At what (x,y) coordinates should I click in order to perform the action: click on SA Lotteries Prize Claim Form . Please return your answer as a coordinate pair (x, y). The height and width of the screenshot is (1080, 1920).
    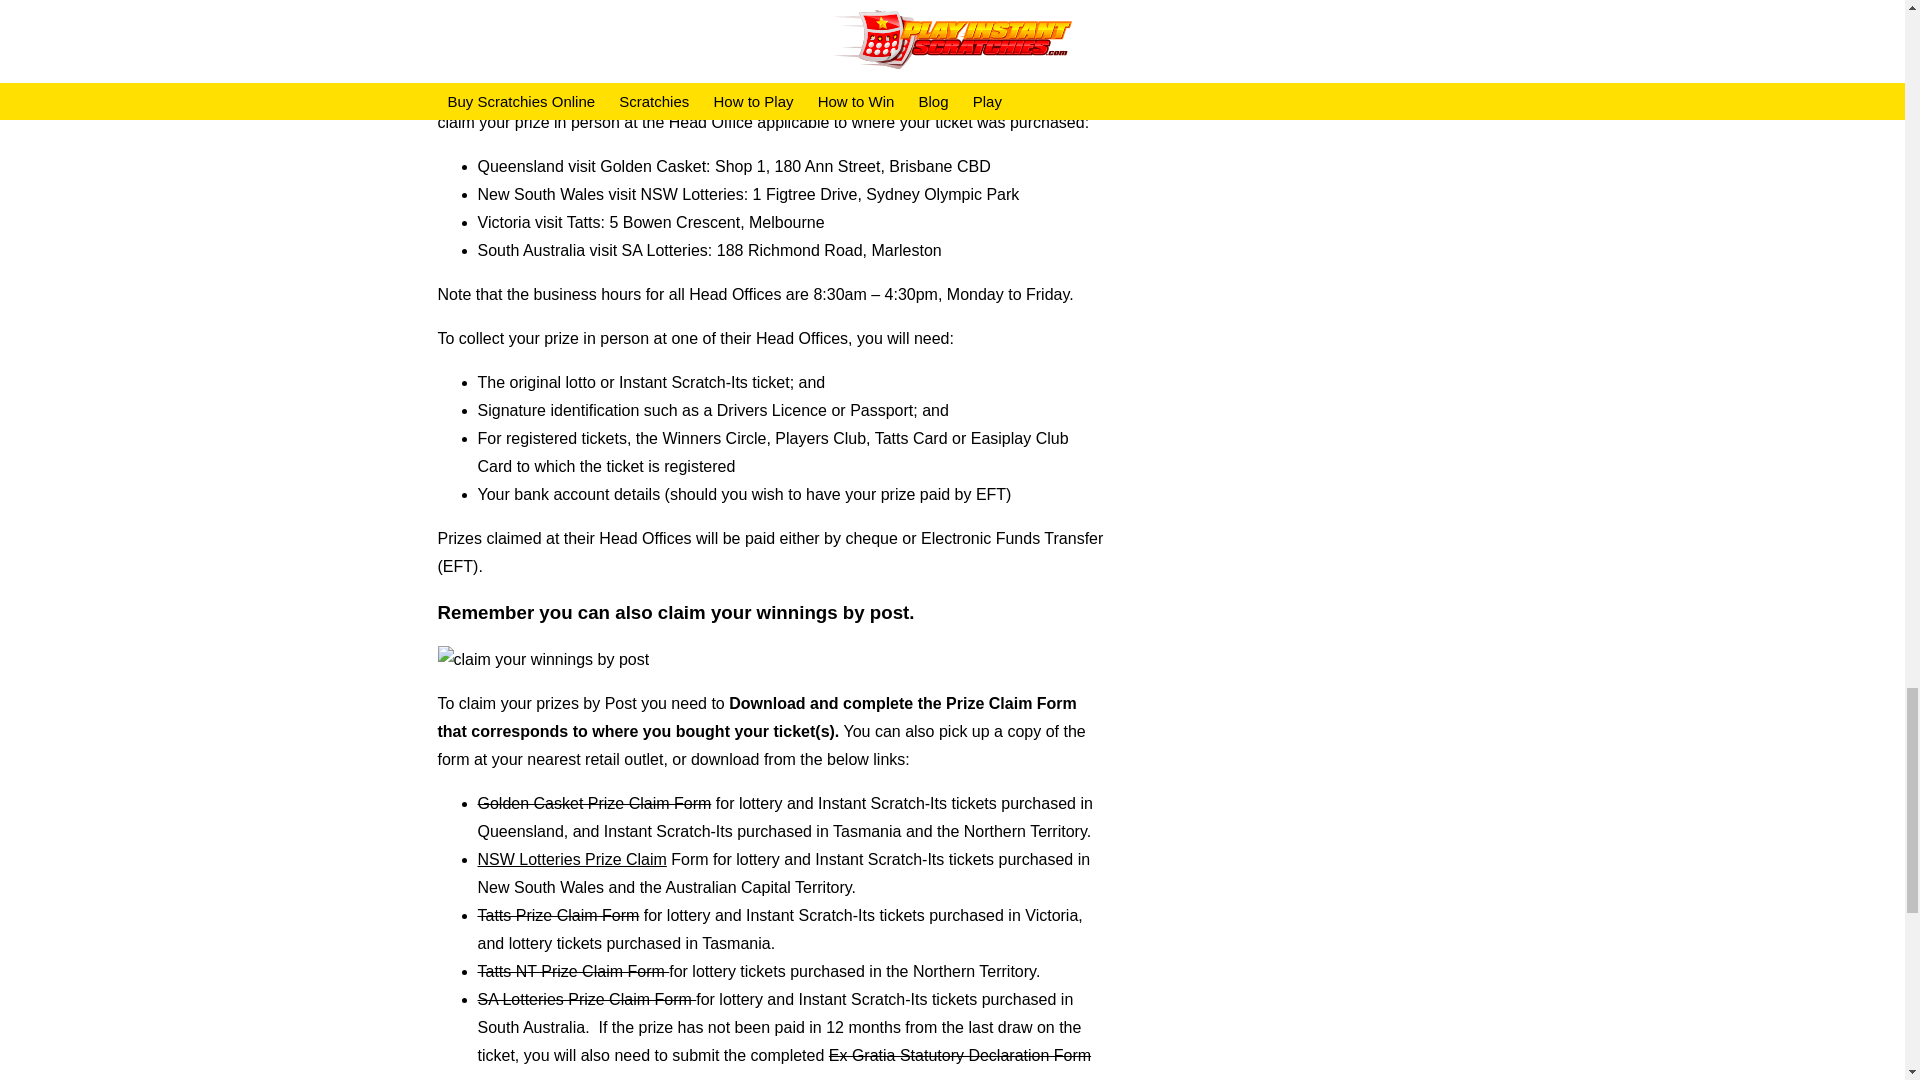
    Looking at the image, I should click on (587, 999).